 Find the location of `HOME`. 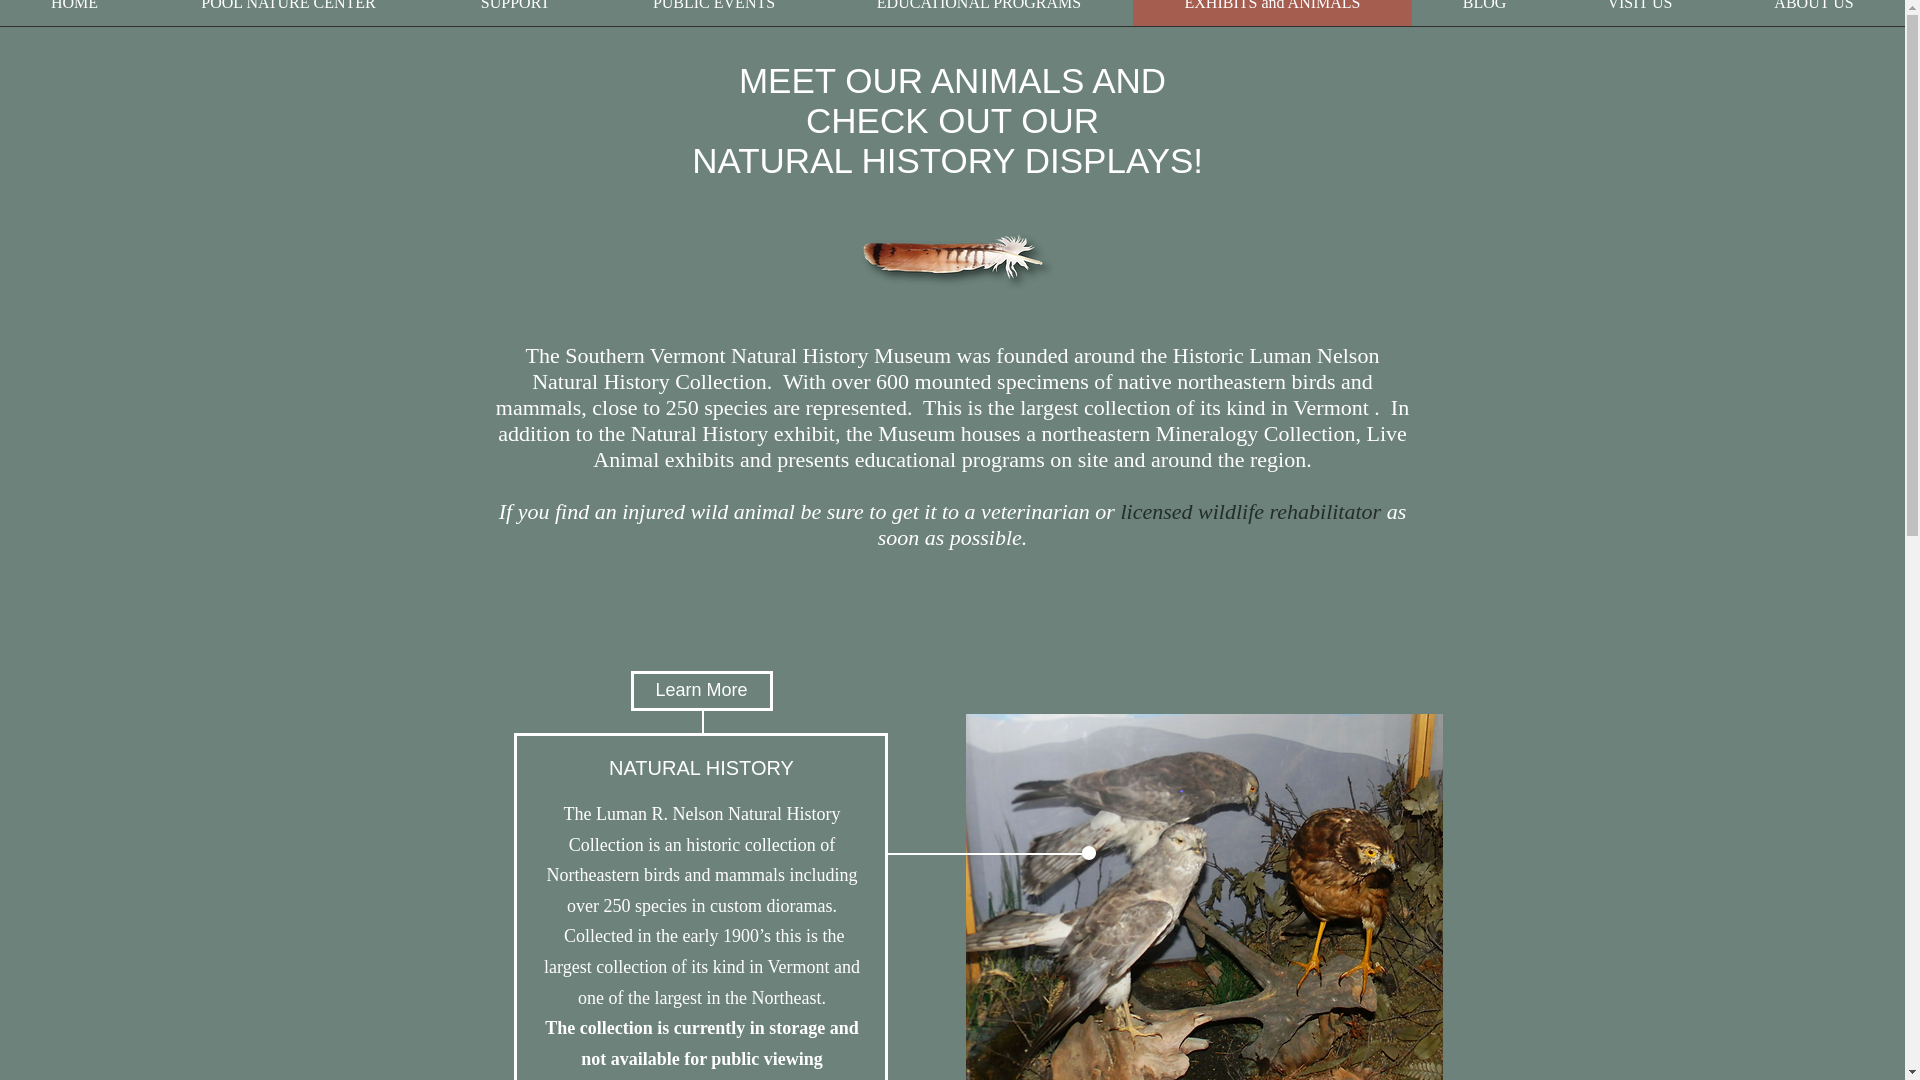

HOME is located at coordinates (74, 12).